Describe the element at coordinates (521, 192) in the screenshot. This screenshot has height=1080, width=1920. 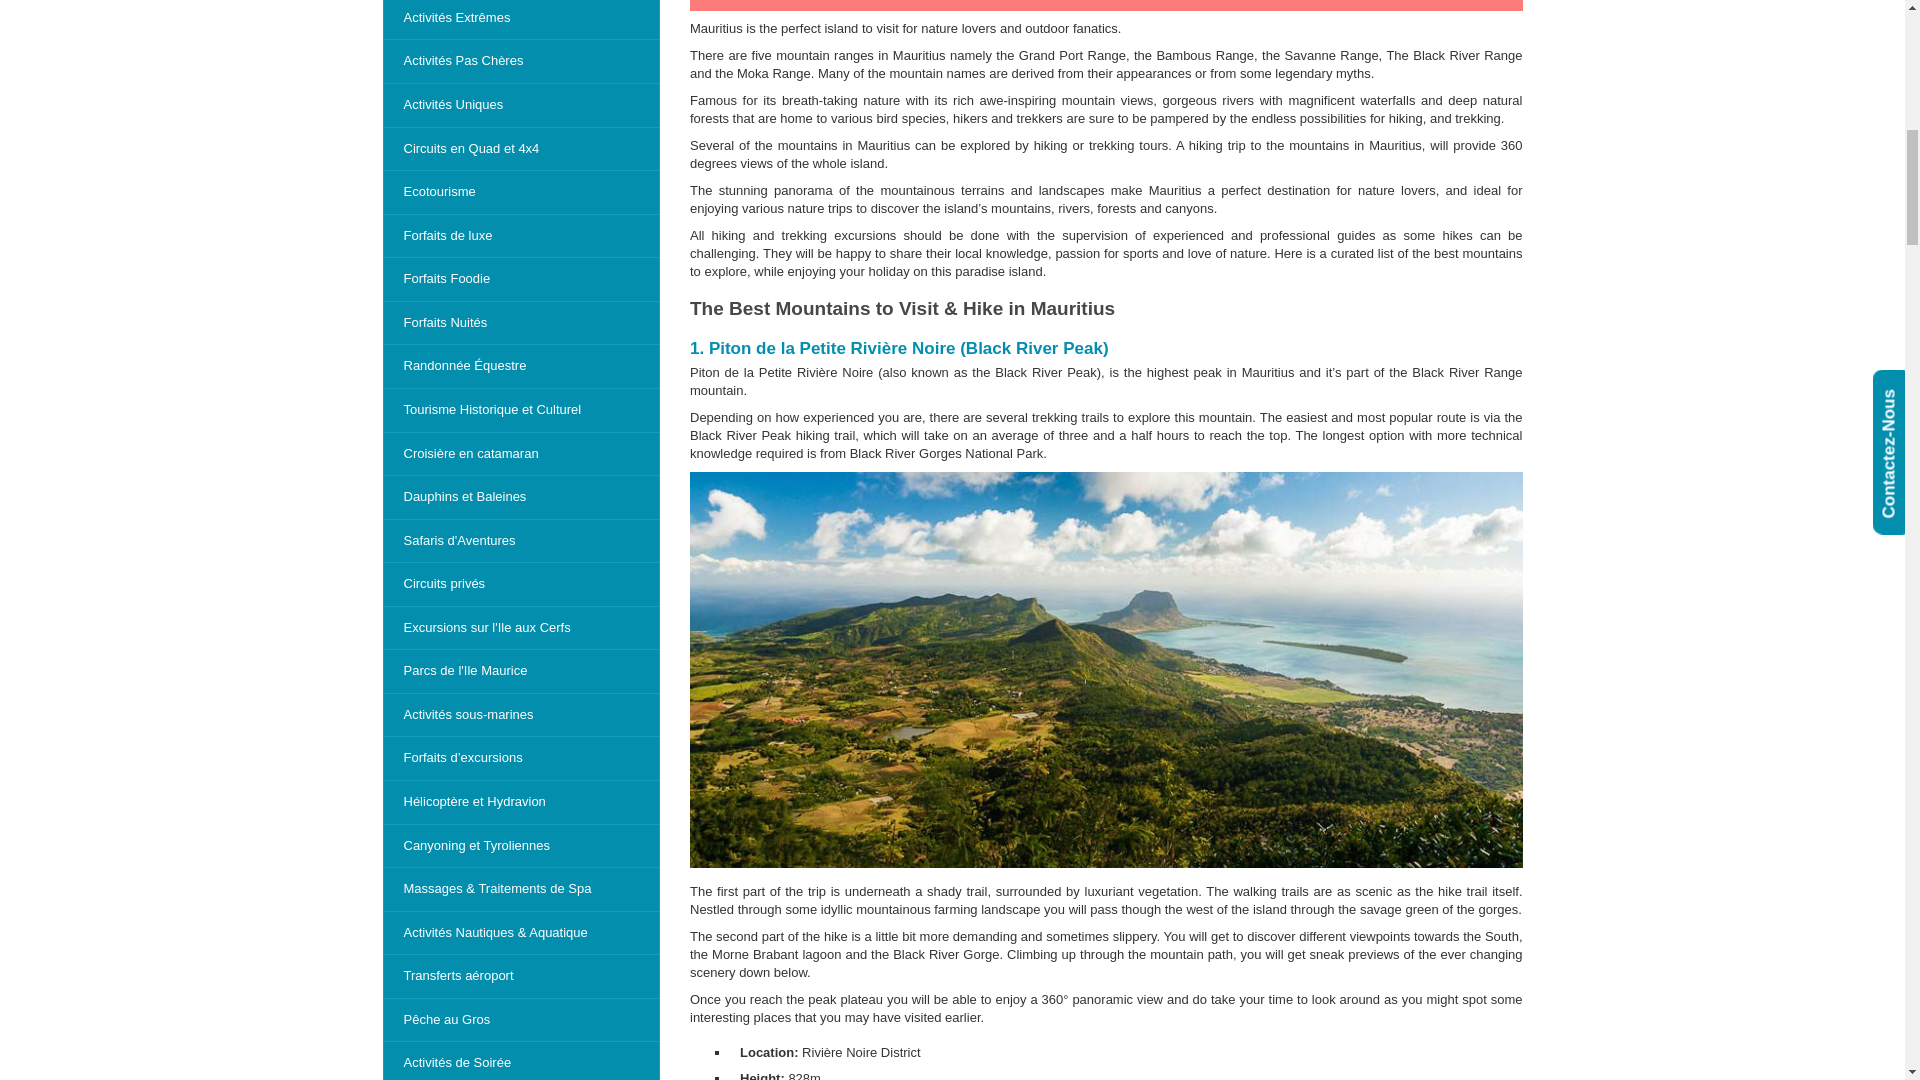
I see `Ecotourisme` at that location.